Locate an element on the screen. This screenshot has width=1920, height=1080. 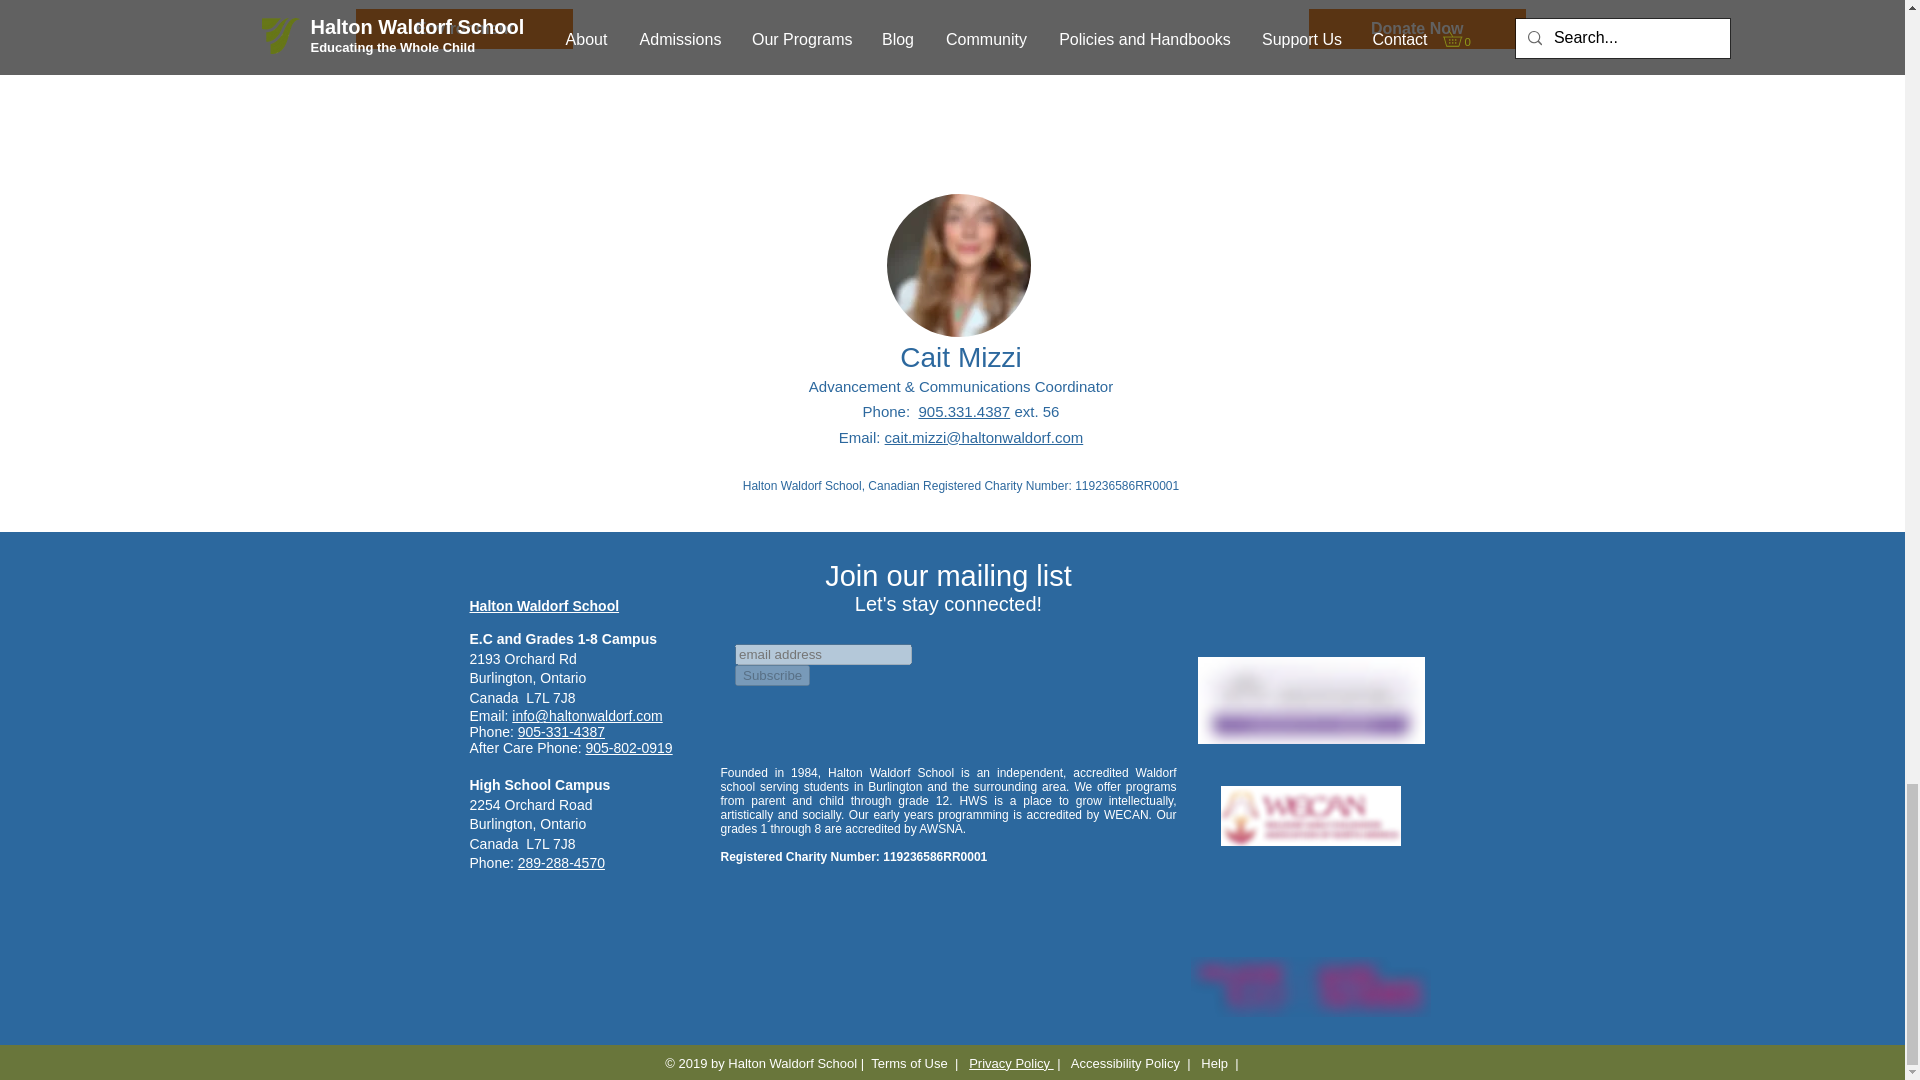
Environment is located at coordinates (464, 28).